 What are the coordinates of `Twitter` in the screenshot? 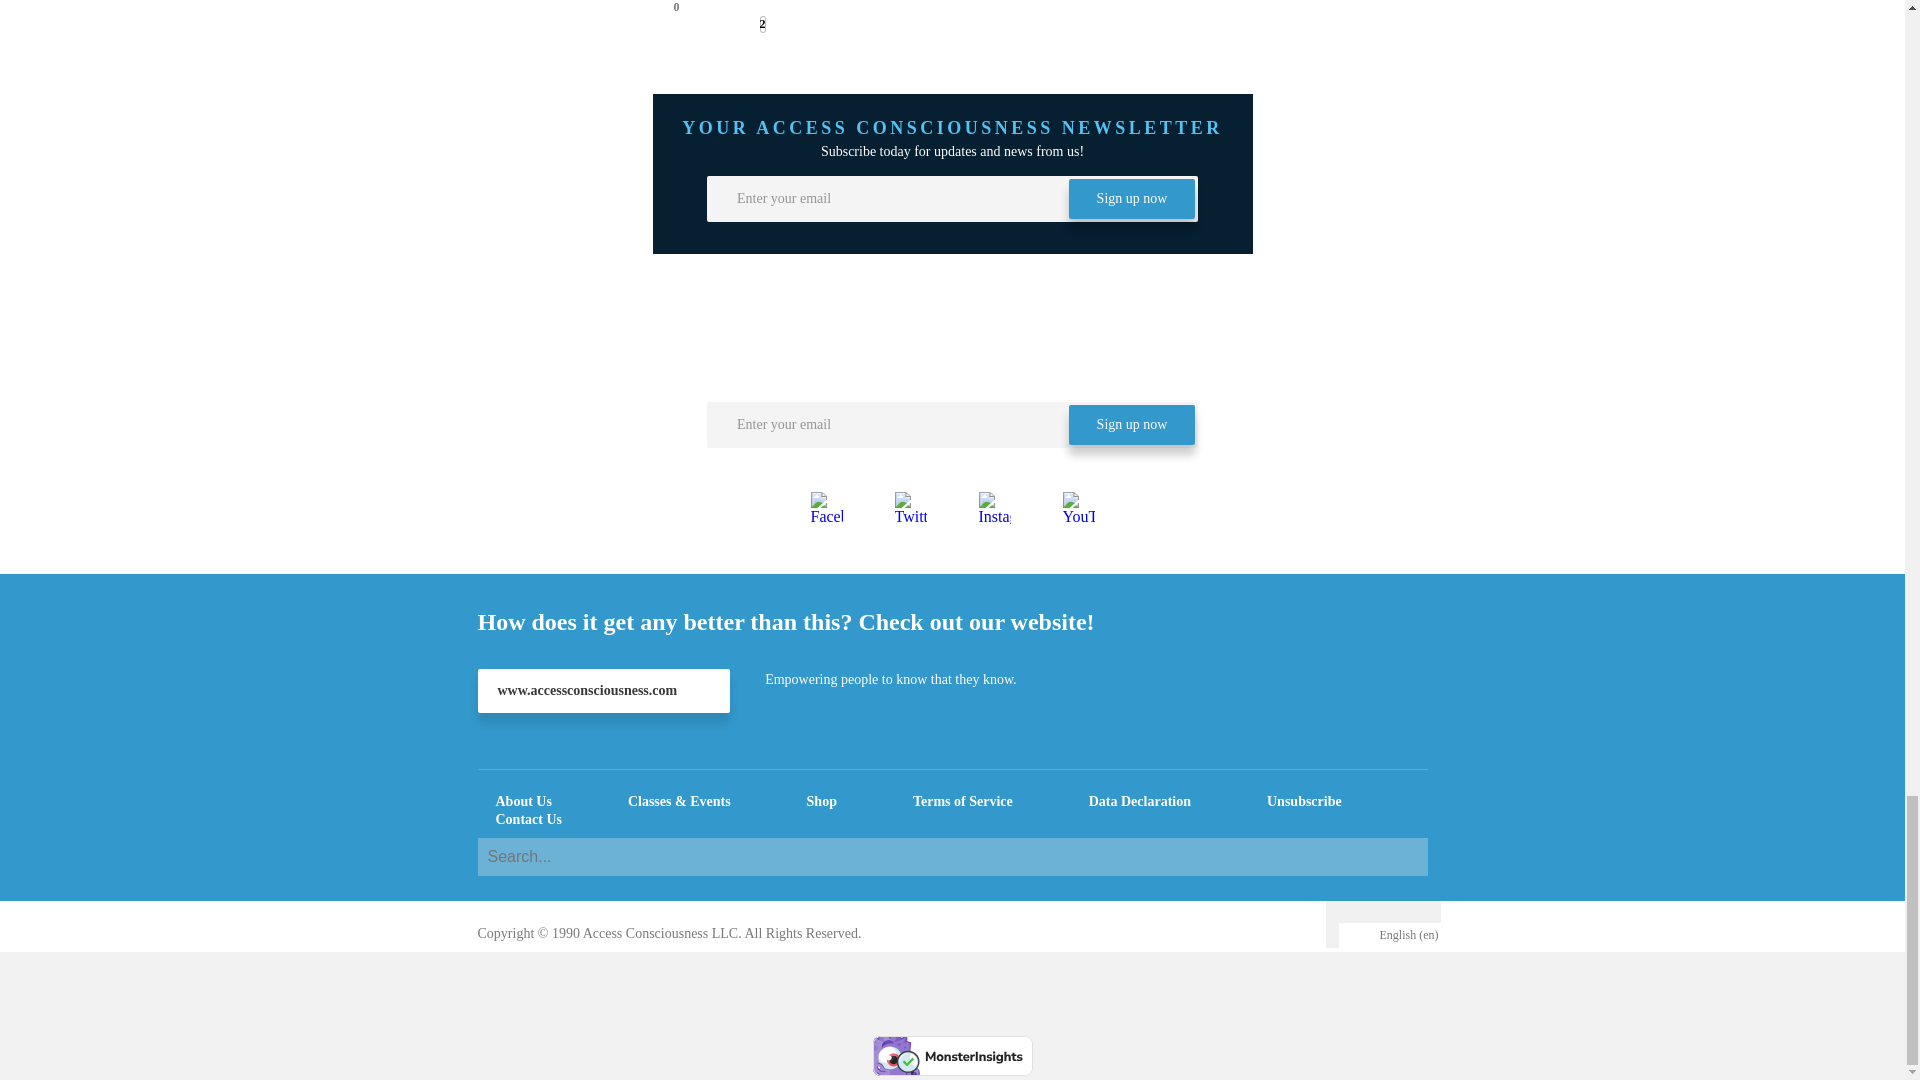 It's located at (910, 508).